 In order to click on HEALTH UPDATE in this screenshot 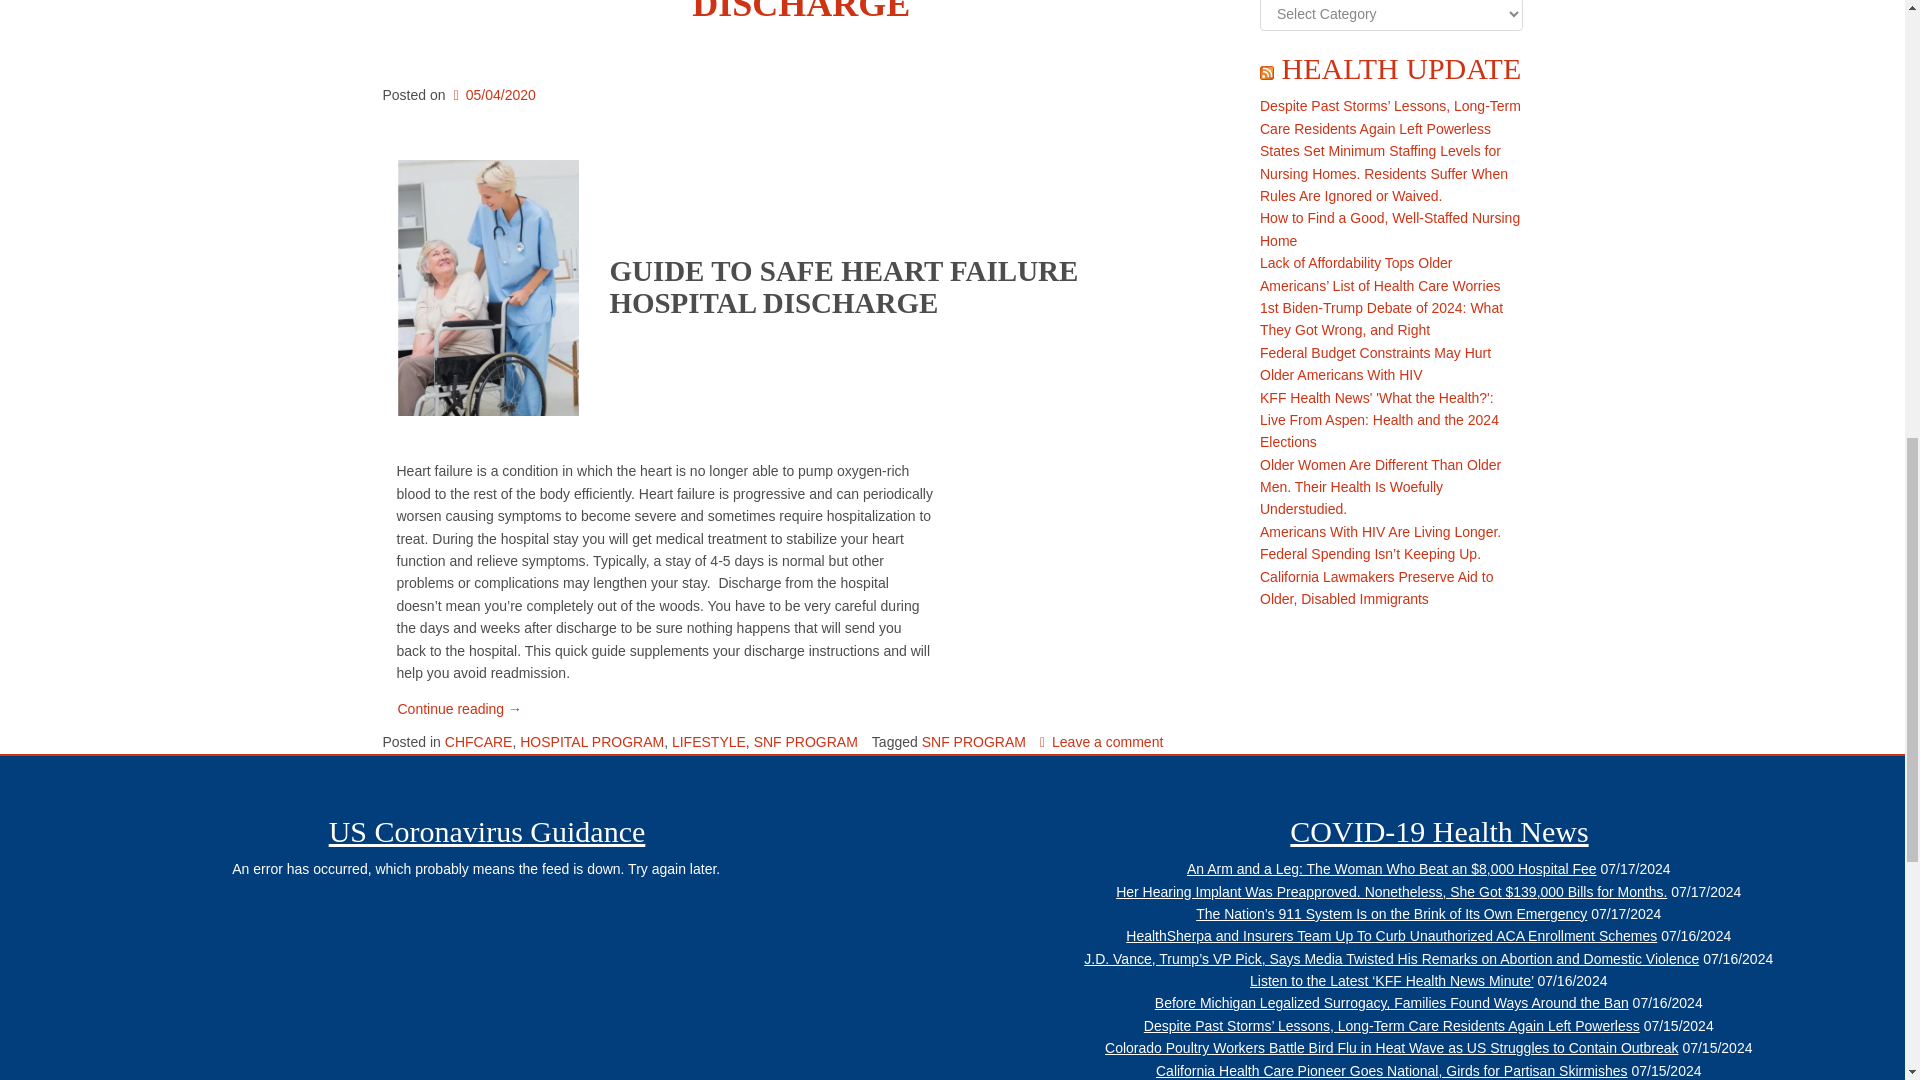, I will do `click(1402, 68)`.